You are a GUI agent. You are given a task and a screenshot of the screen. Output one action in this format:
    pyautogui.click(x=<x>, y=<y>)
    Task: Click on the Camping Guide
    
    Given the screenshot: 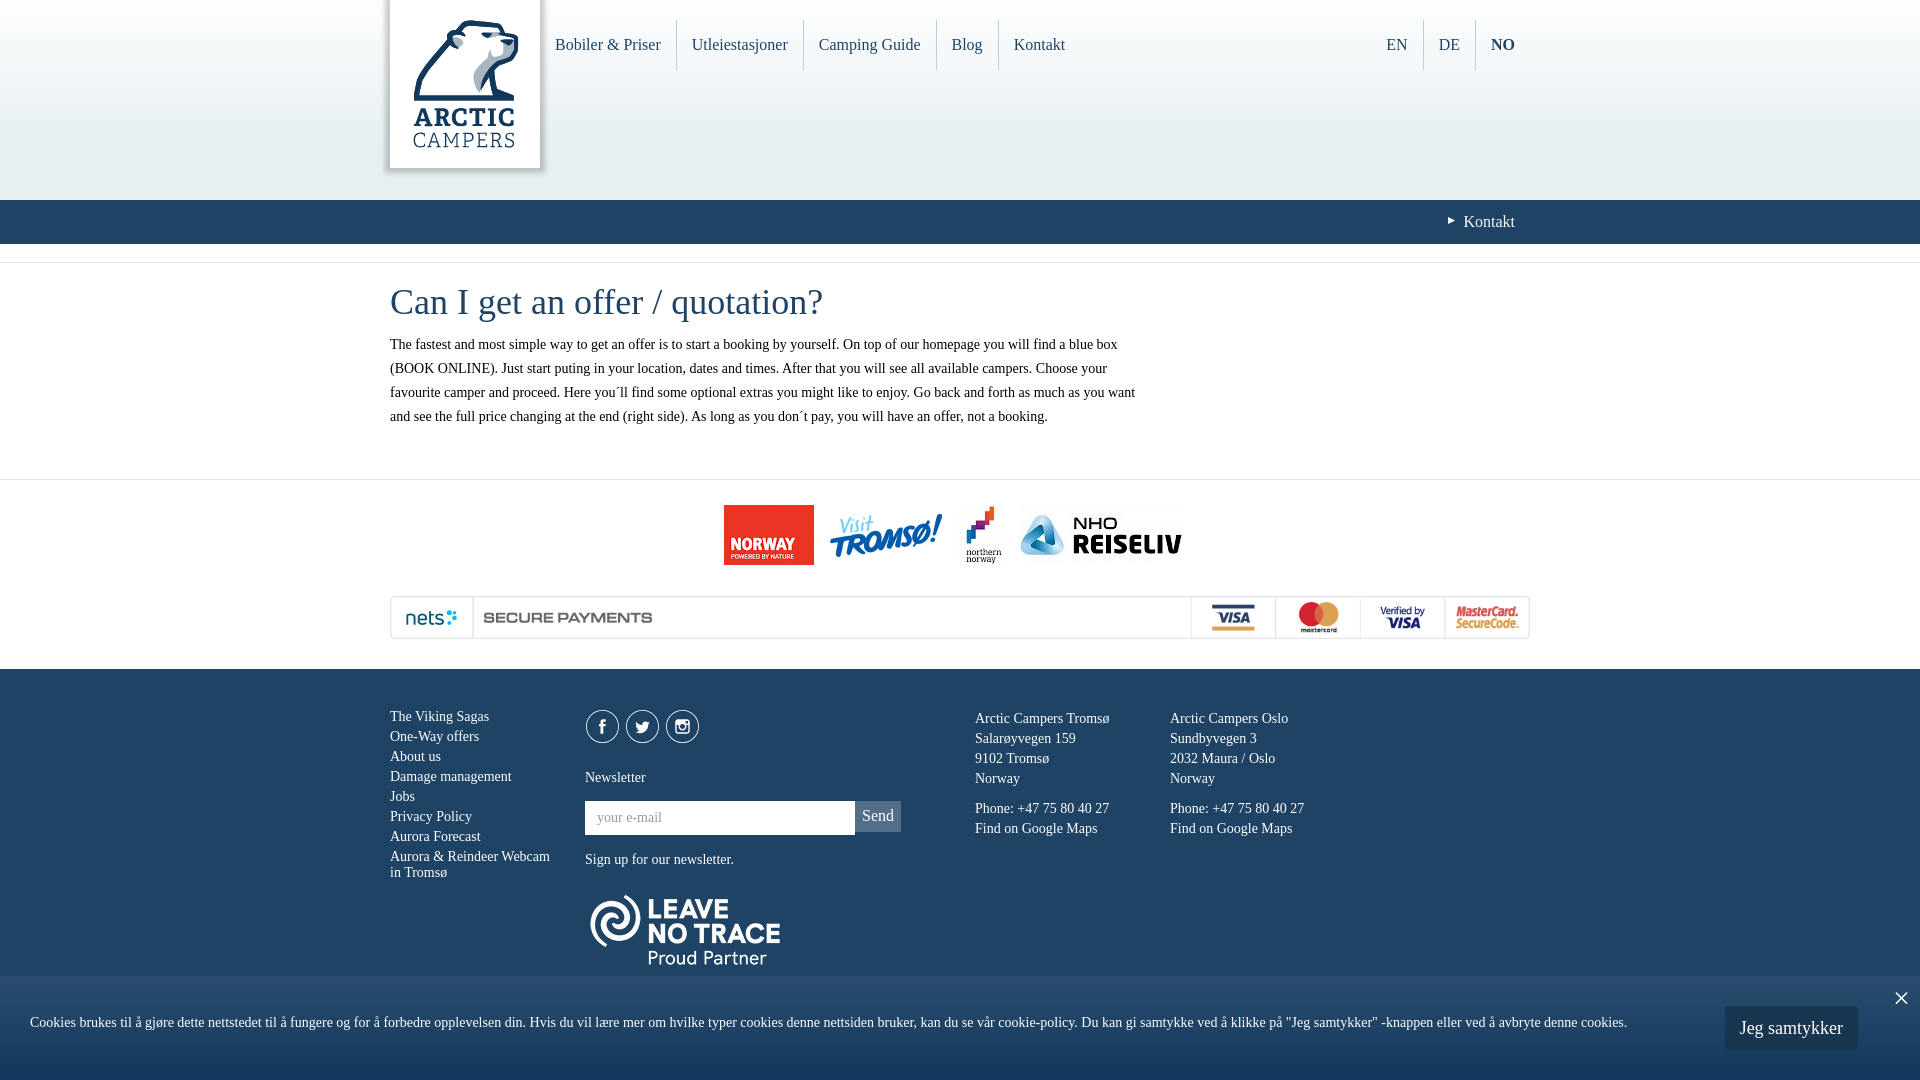 What is the action you would take?
    pyautogui.click(x=870, y=45)
    